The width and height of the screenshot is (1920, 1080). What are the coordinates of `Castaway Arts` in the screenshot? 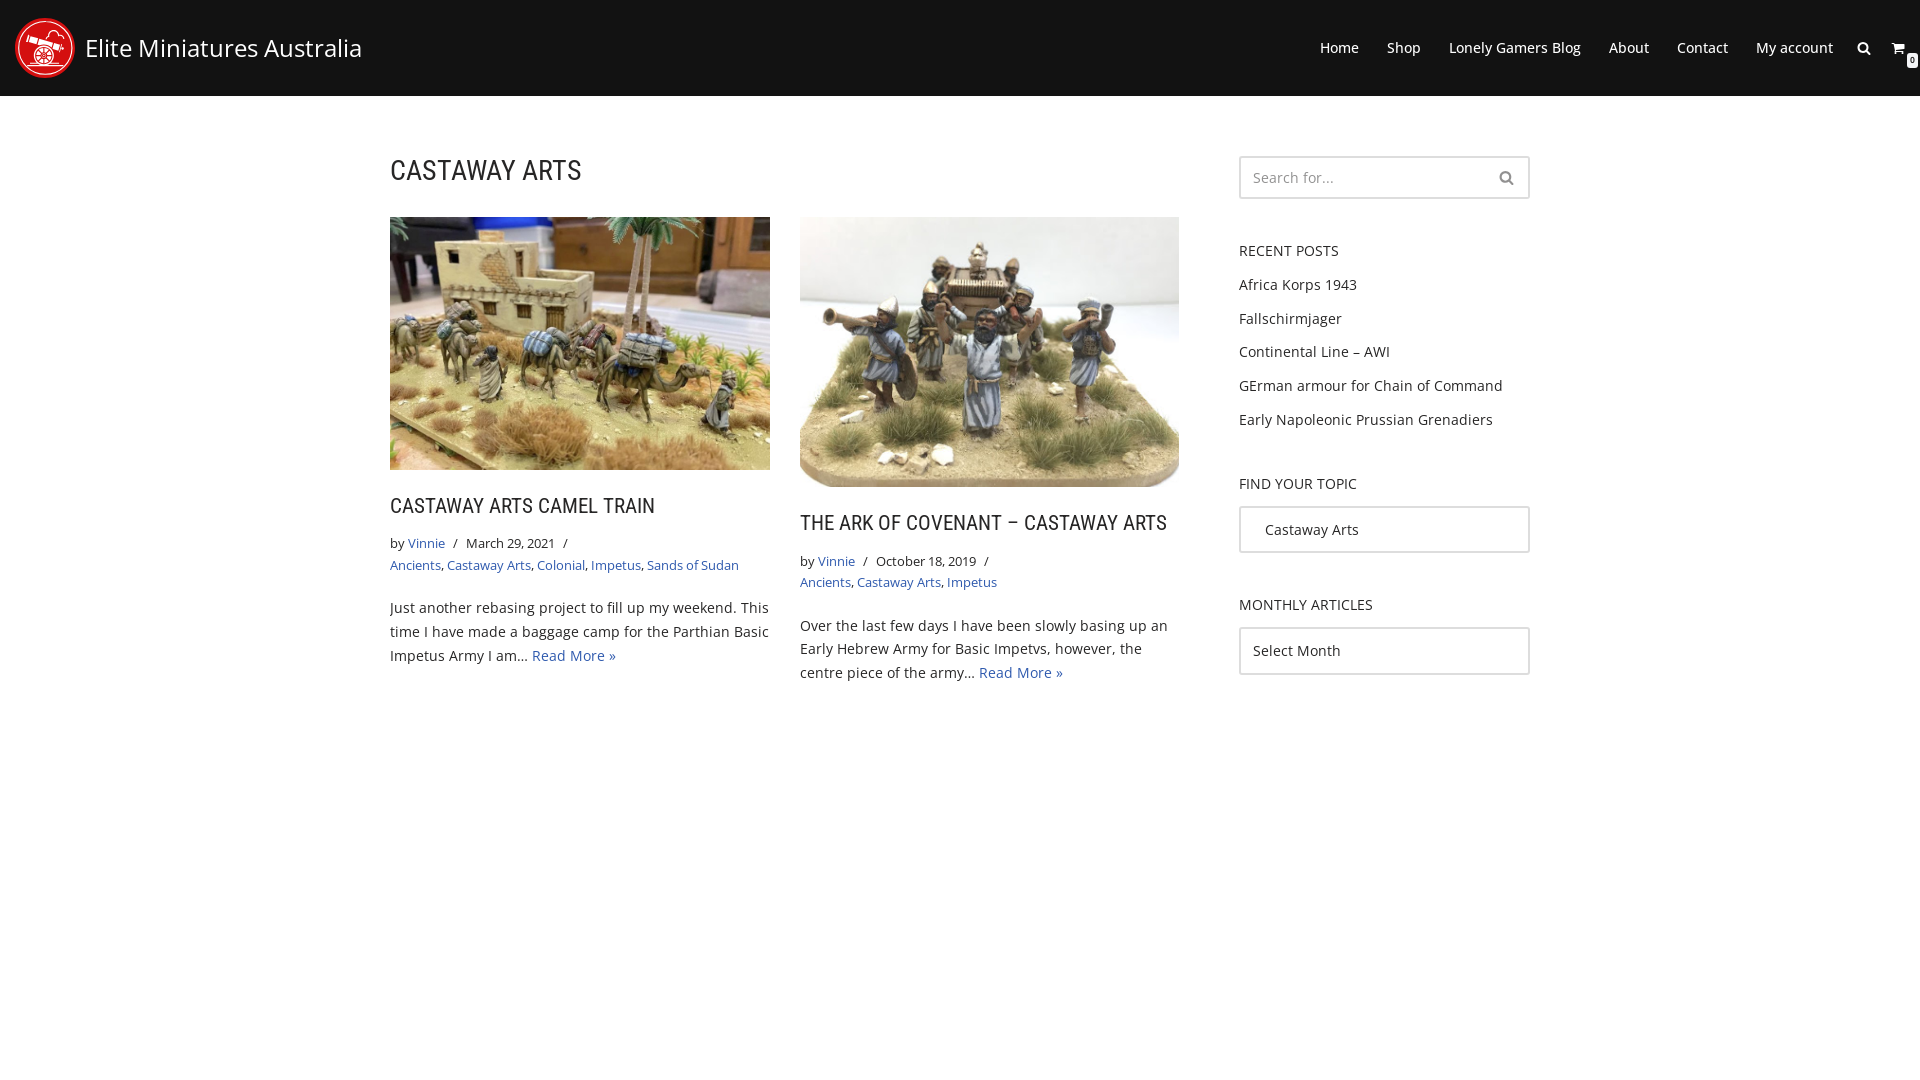 It's located at (489, 566).